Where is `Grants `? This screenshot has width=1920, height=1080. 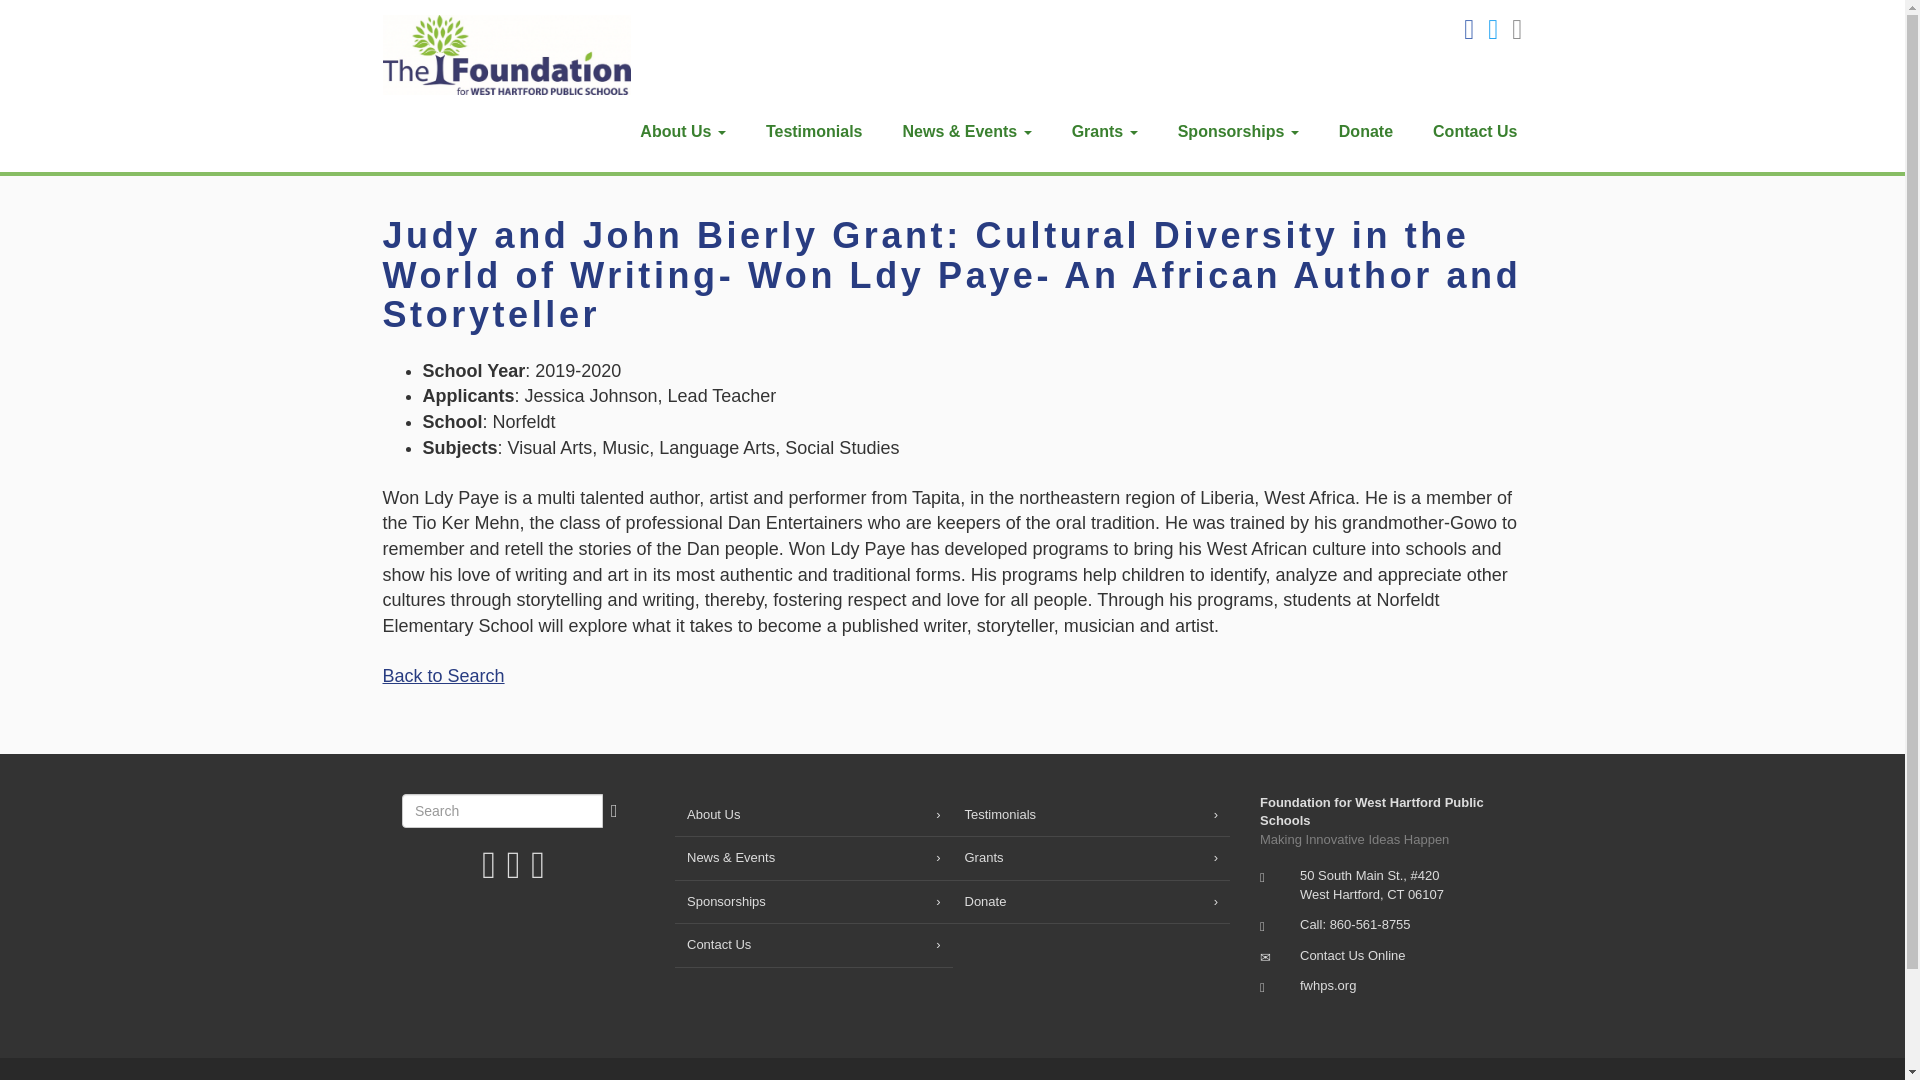 Grants  is located at coordinates (1104, 131).